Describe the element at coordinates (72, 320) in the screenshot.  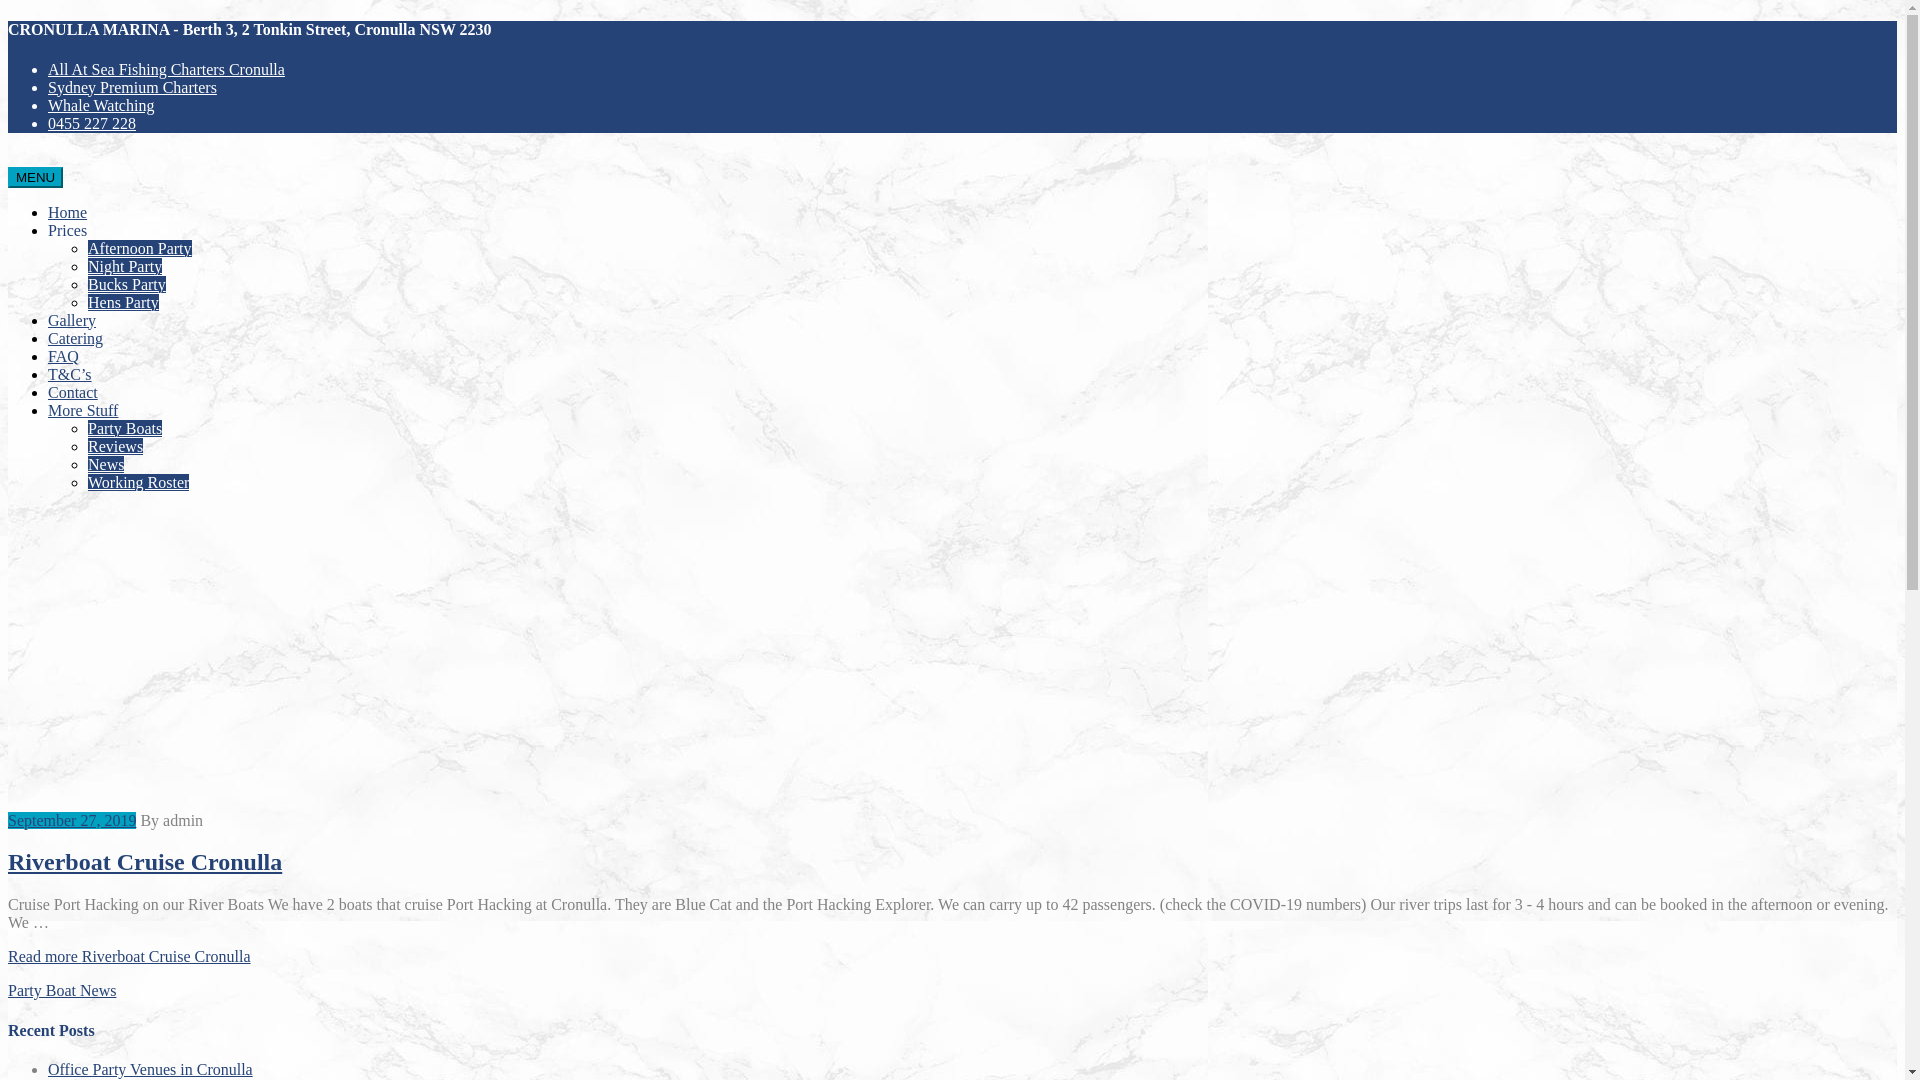
I see `Gallery` at that location.